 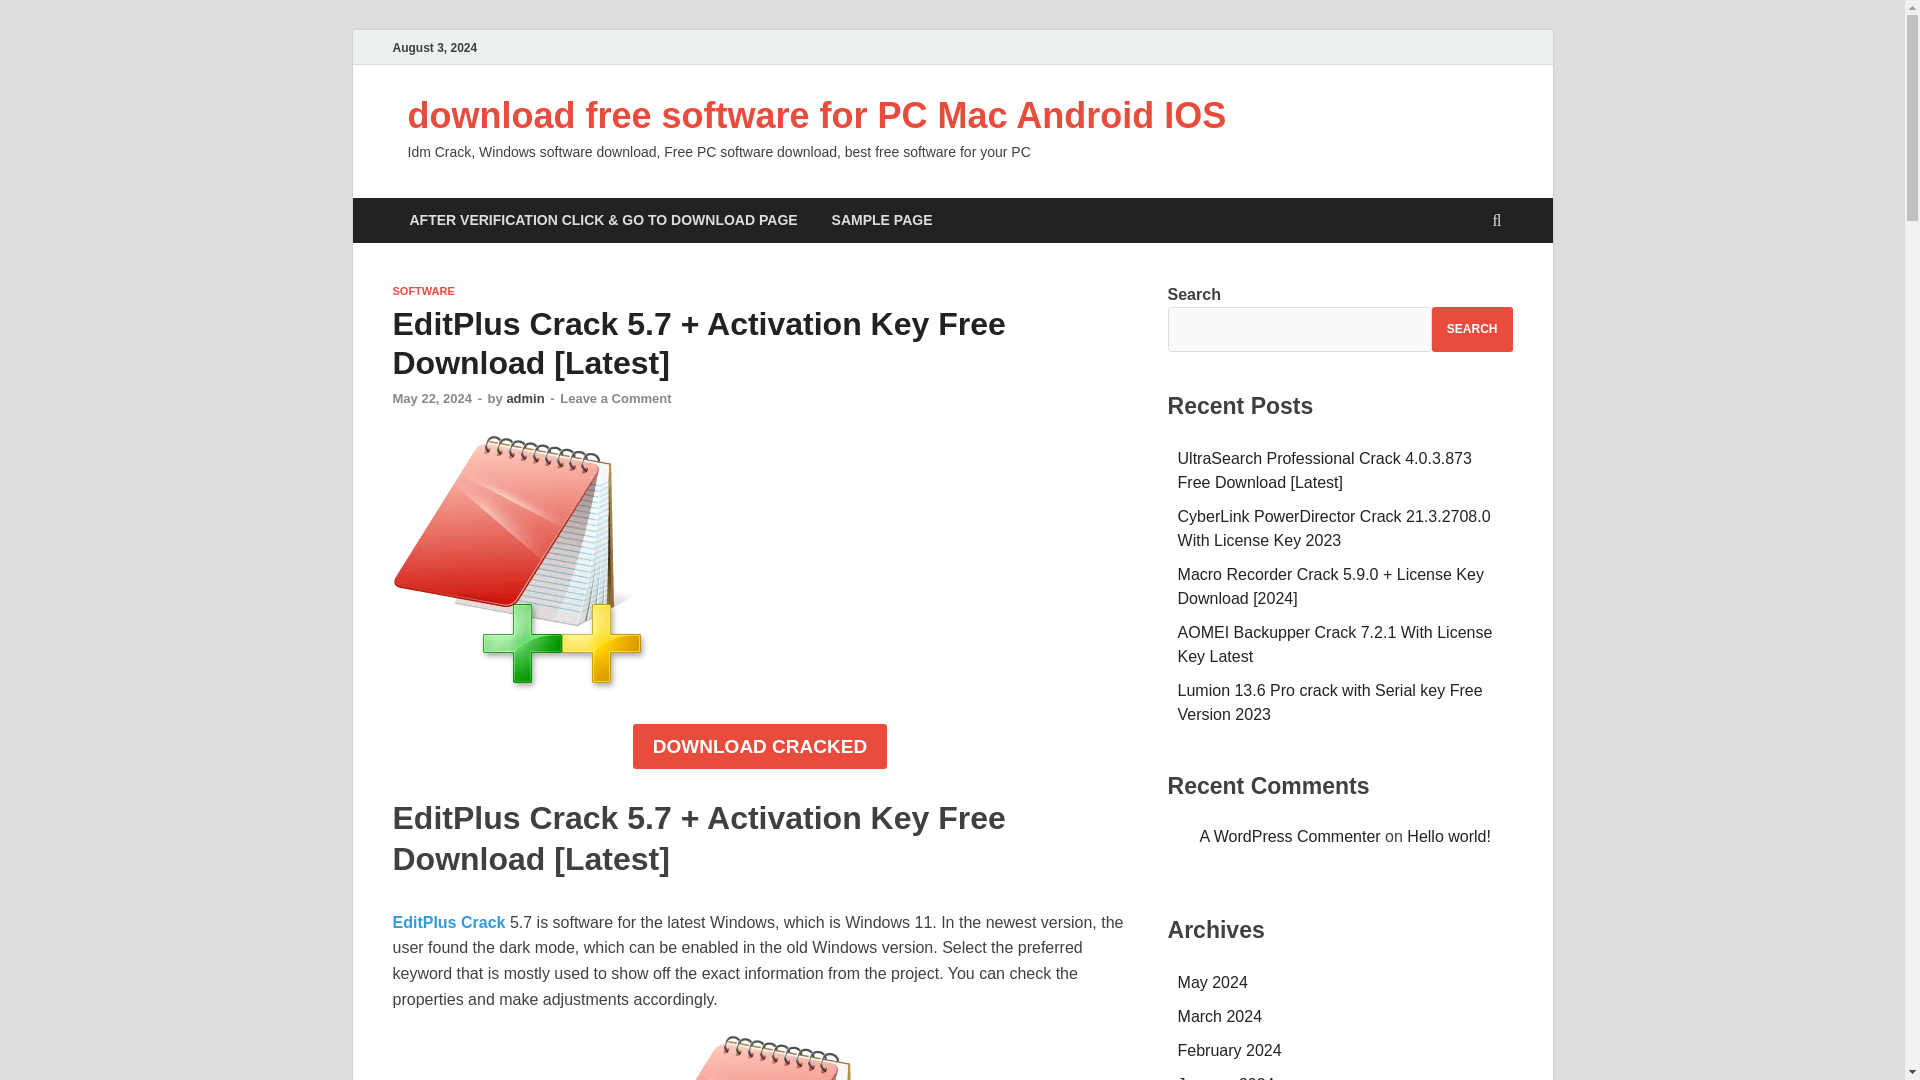 I want to click on admin, so click(x=524, y=398).